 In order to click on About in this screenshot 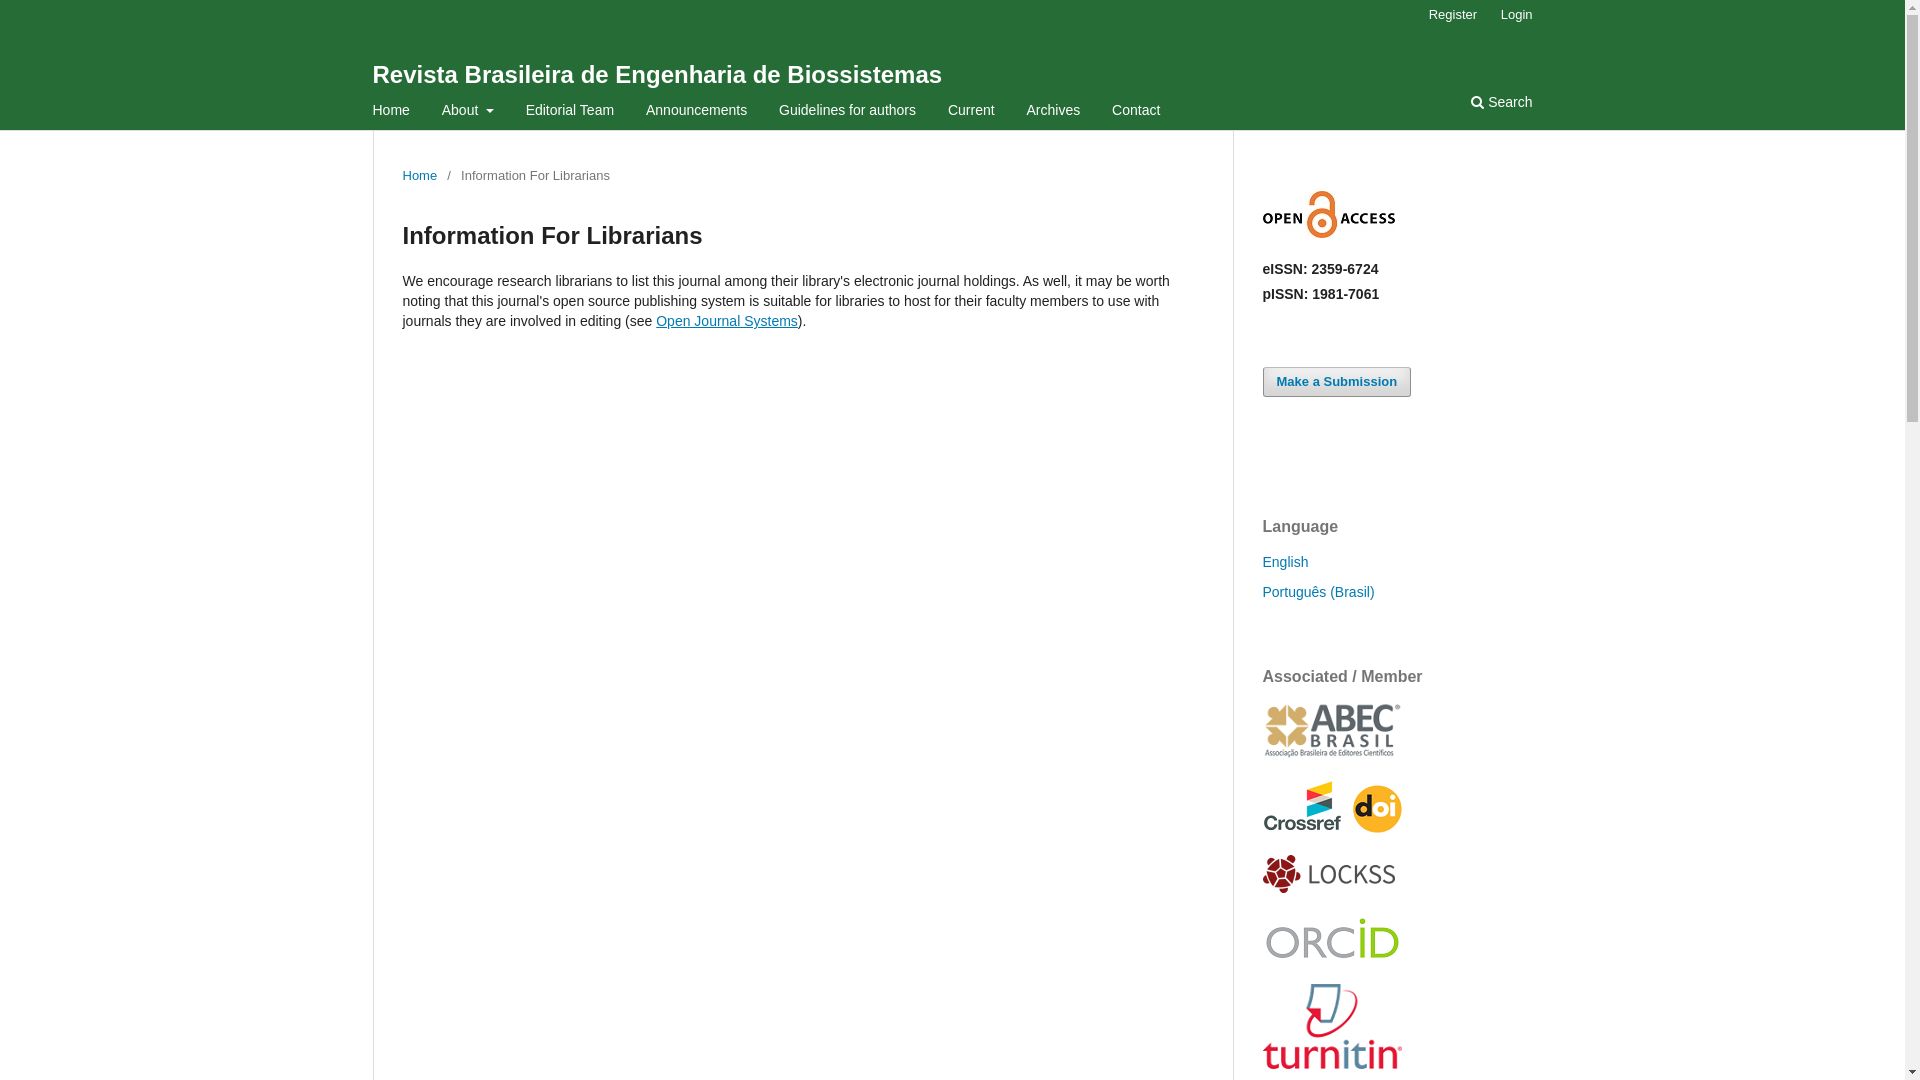, I will do `click(468, 110)`.